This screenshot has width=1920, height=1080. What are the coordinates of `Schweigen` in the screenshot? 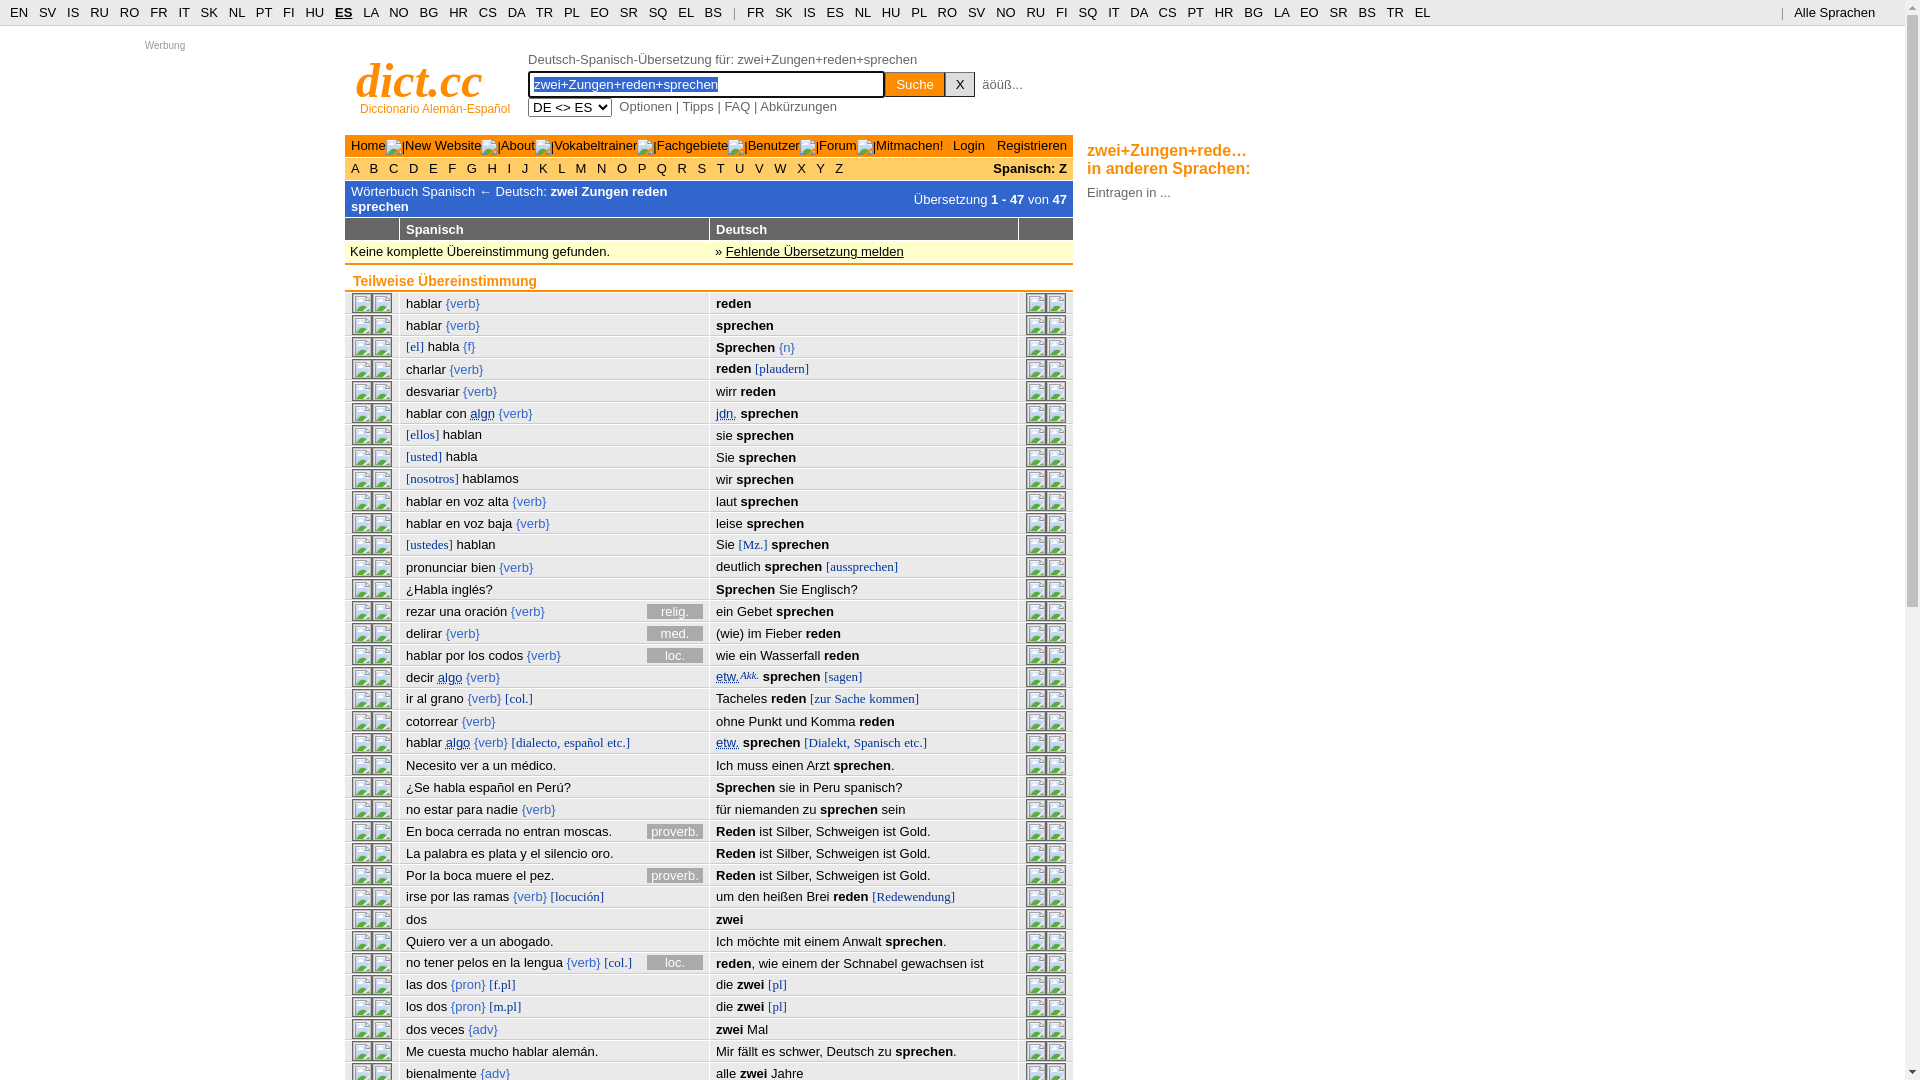 It's located at (848, 875).